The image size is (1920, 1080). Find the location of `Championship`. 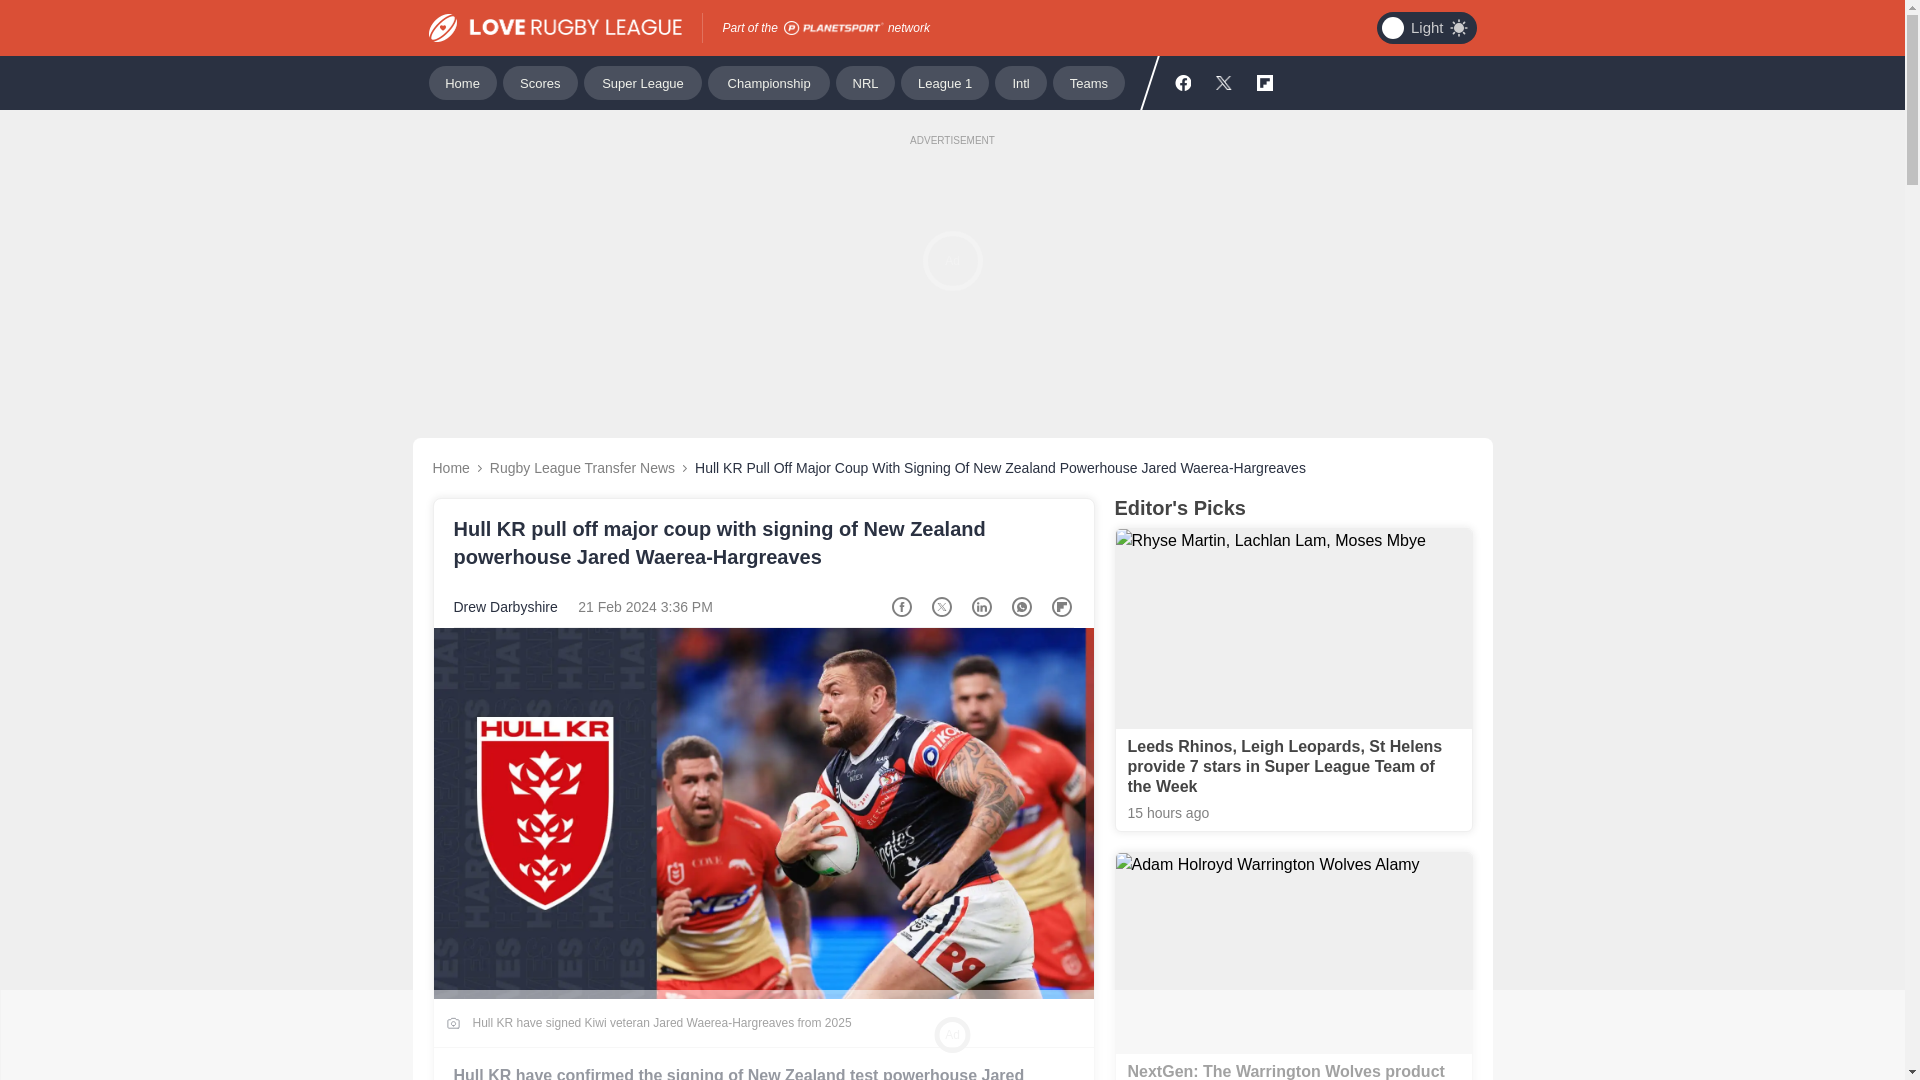

Championship is located at coordinates (768, 82).